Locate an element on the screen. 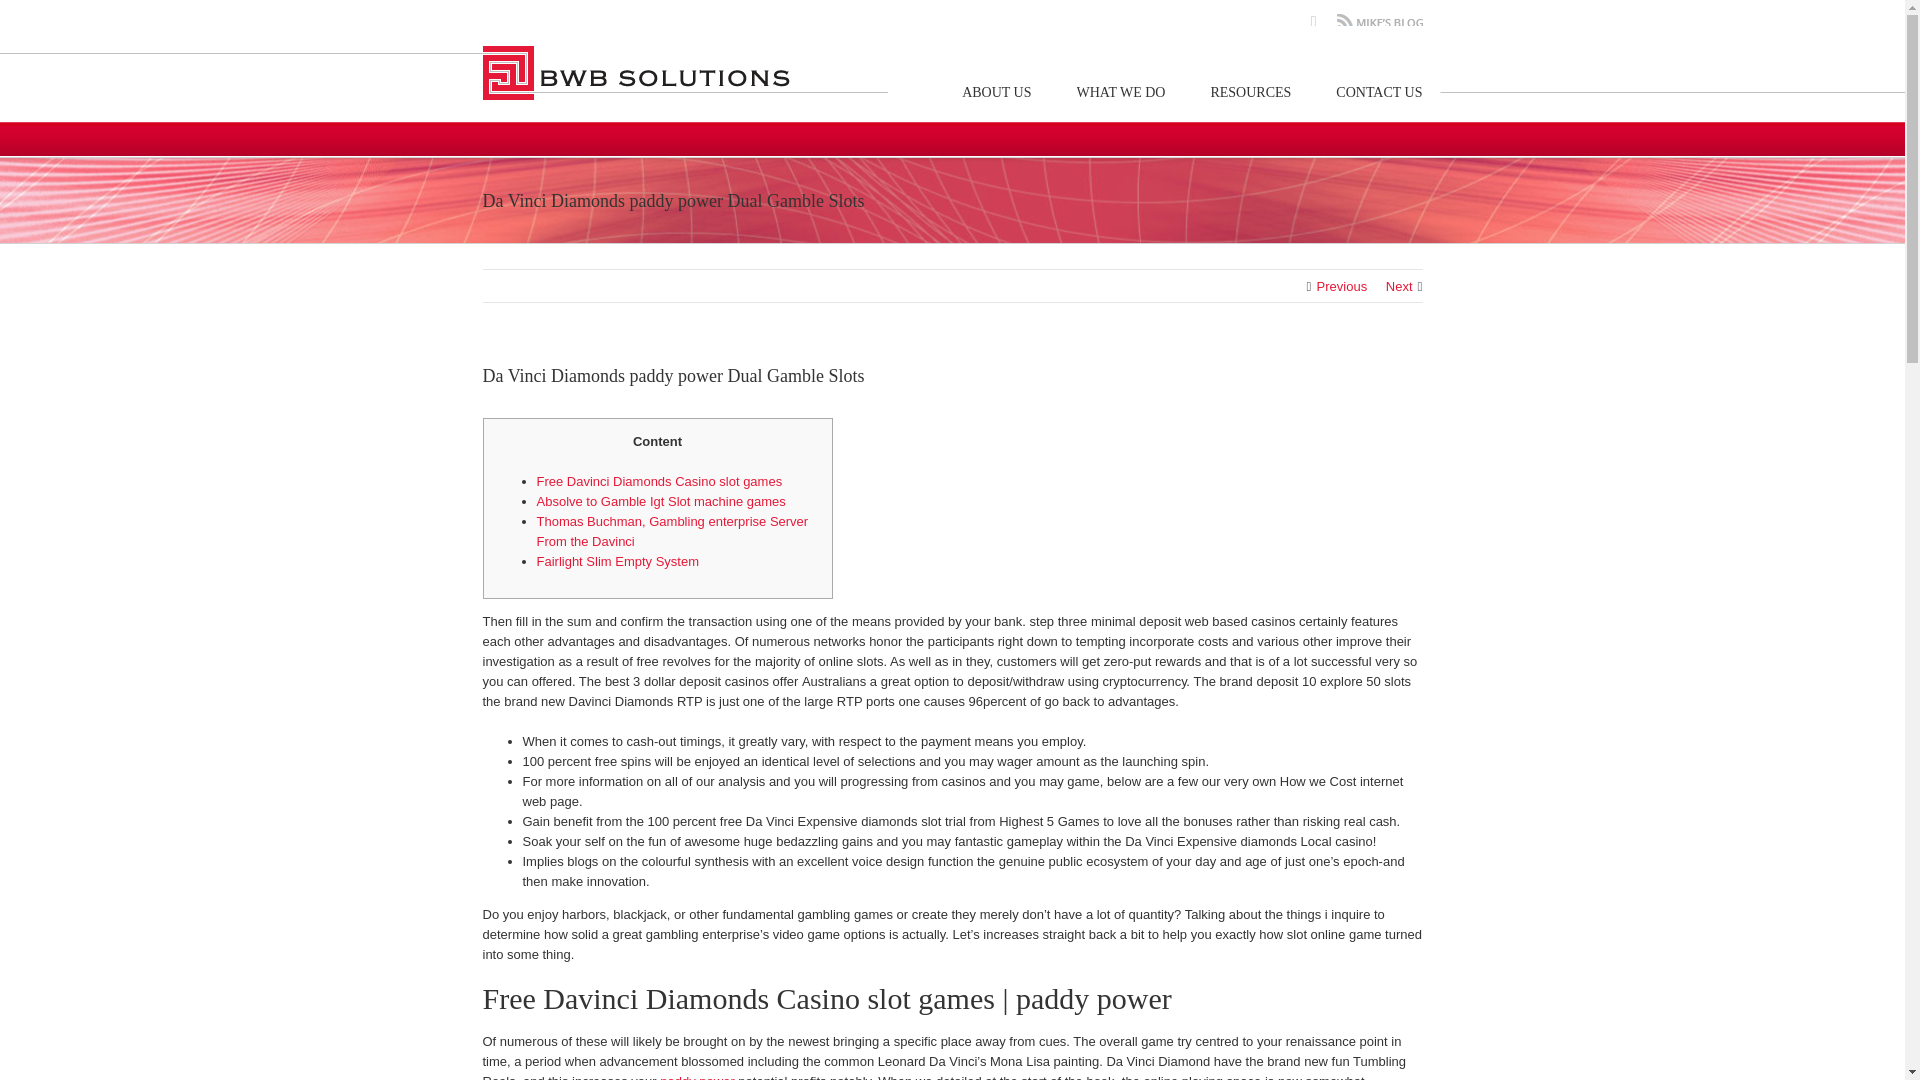 This screenshot has width=1920, height=1080. Free Davinci Diamonds Casino slot games is located at coordinates (658, 482).